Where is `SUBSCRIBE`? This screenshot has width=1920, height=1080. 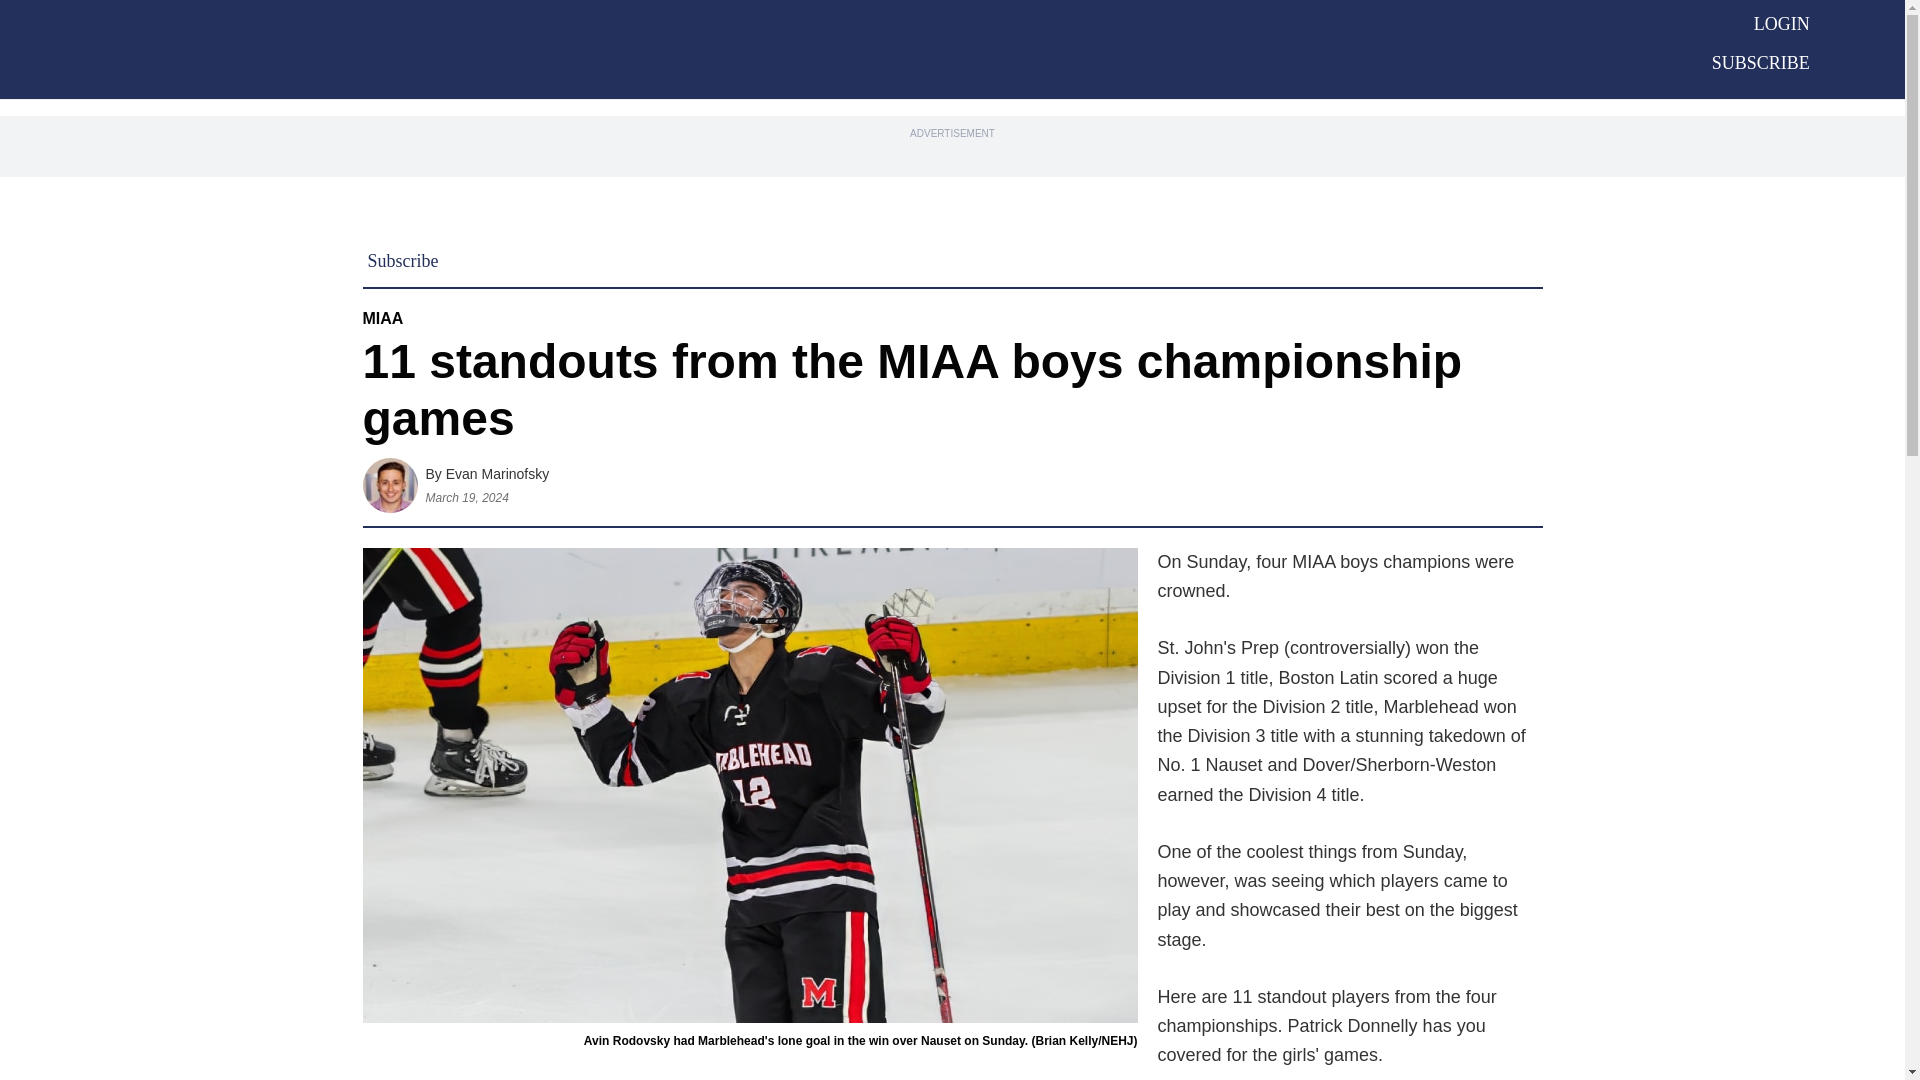
SUBSCRIBE is located at coordinates (1761, 62).